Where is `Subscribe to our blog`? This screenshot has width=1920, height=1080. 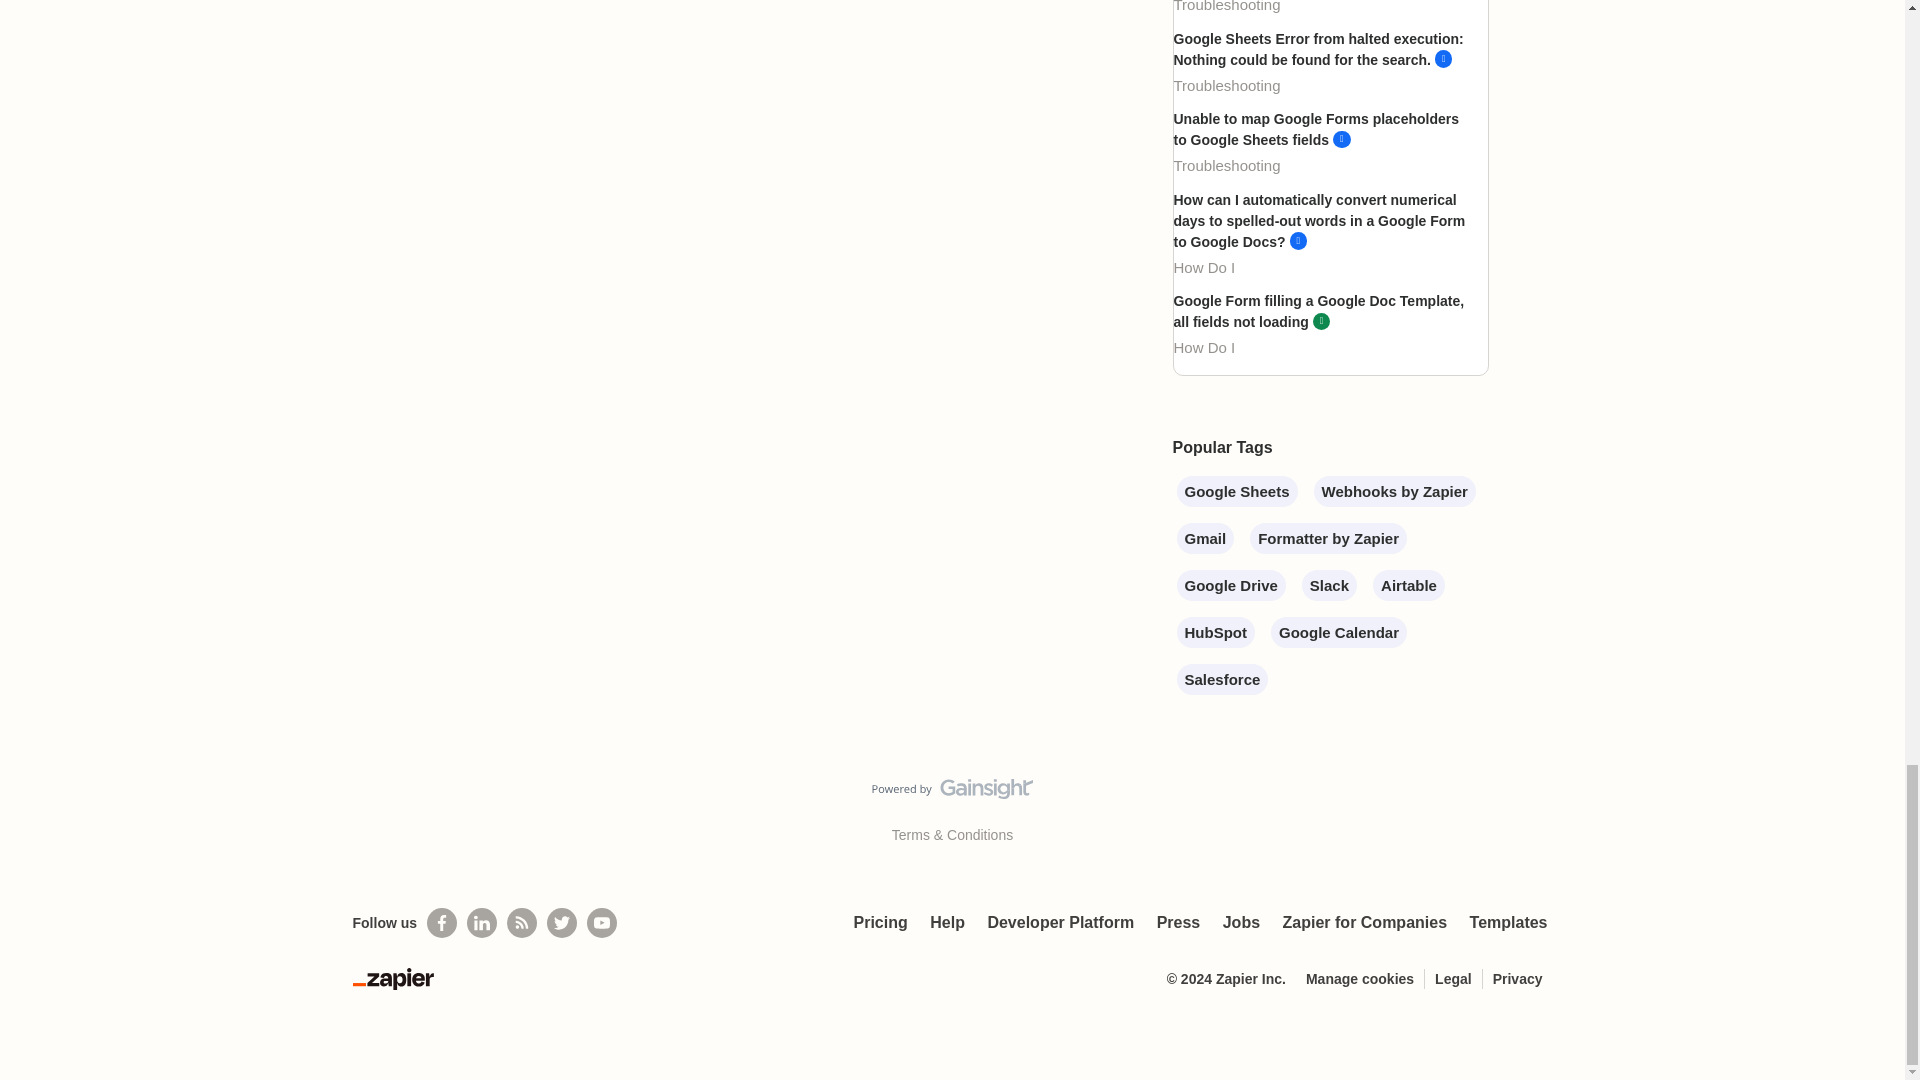
Subscribe to our blog is located at coordinates (522, 923).